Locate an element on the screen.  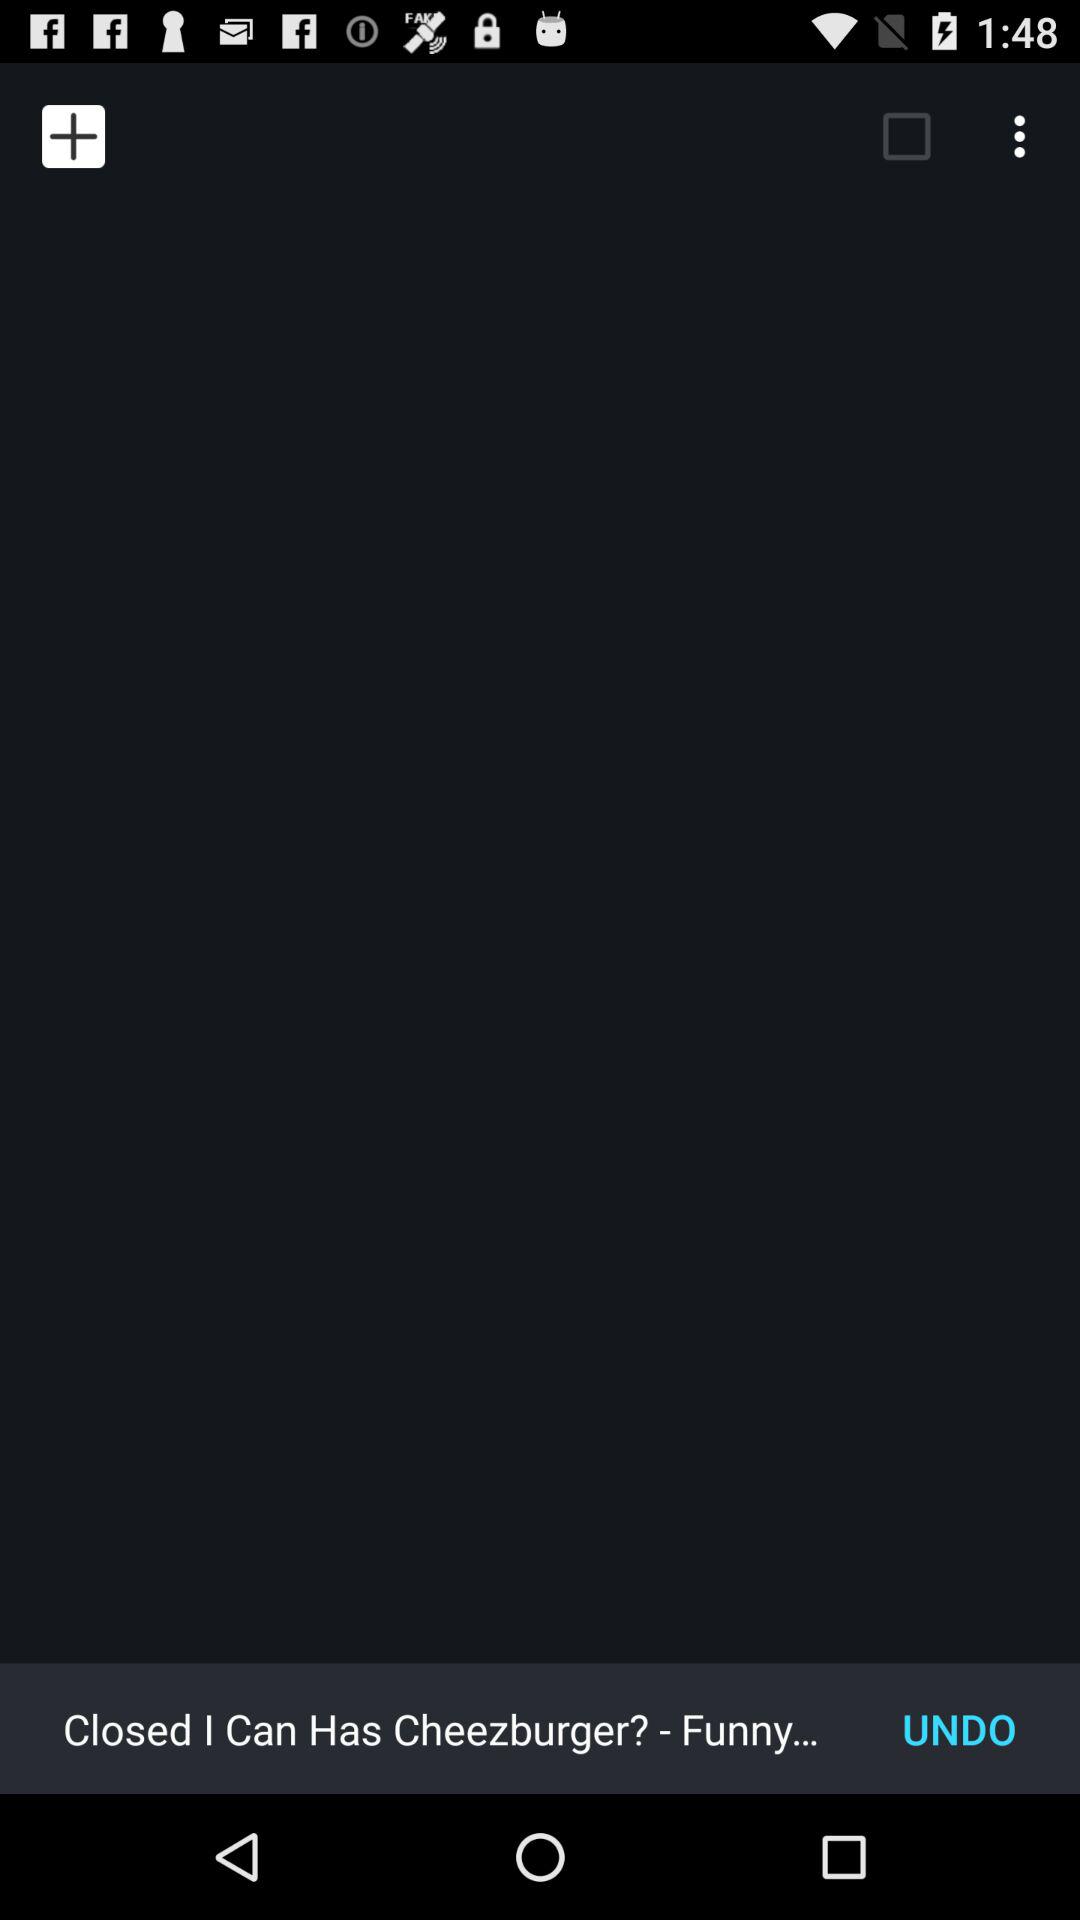
launch the item to the right of the closed i can item is located at coordinates (960, 1728).